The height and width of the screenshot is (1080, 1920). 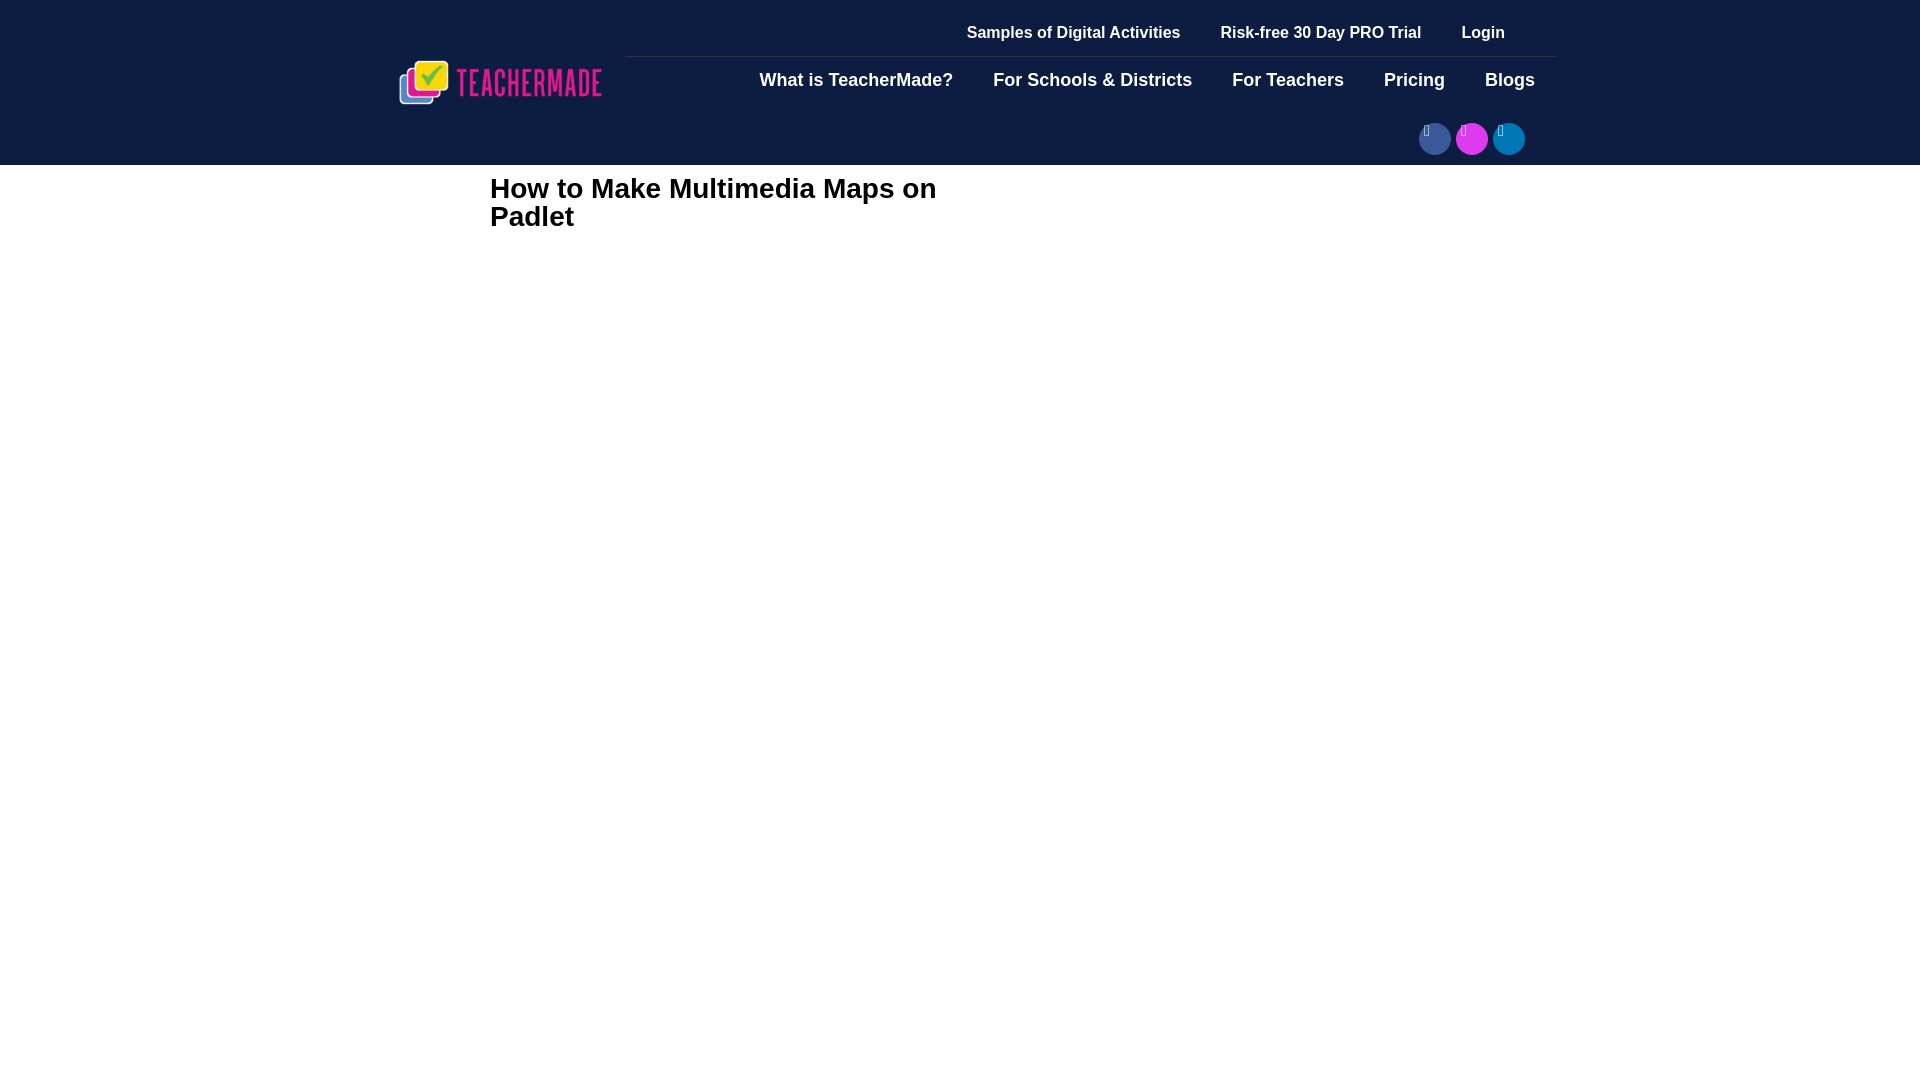 What do you see at coordinates (1482, 32) in the screenshot?
I see `Login` at bounding box center [1482, 32].